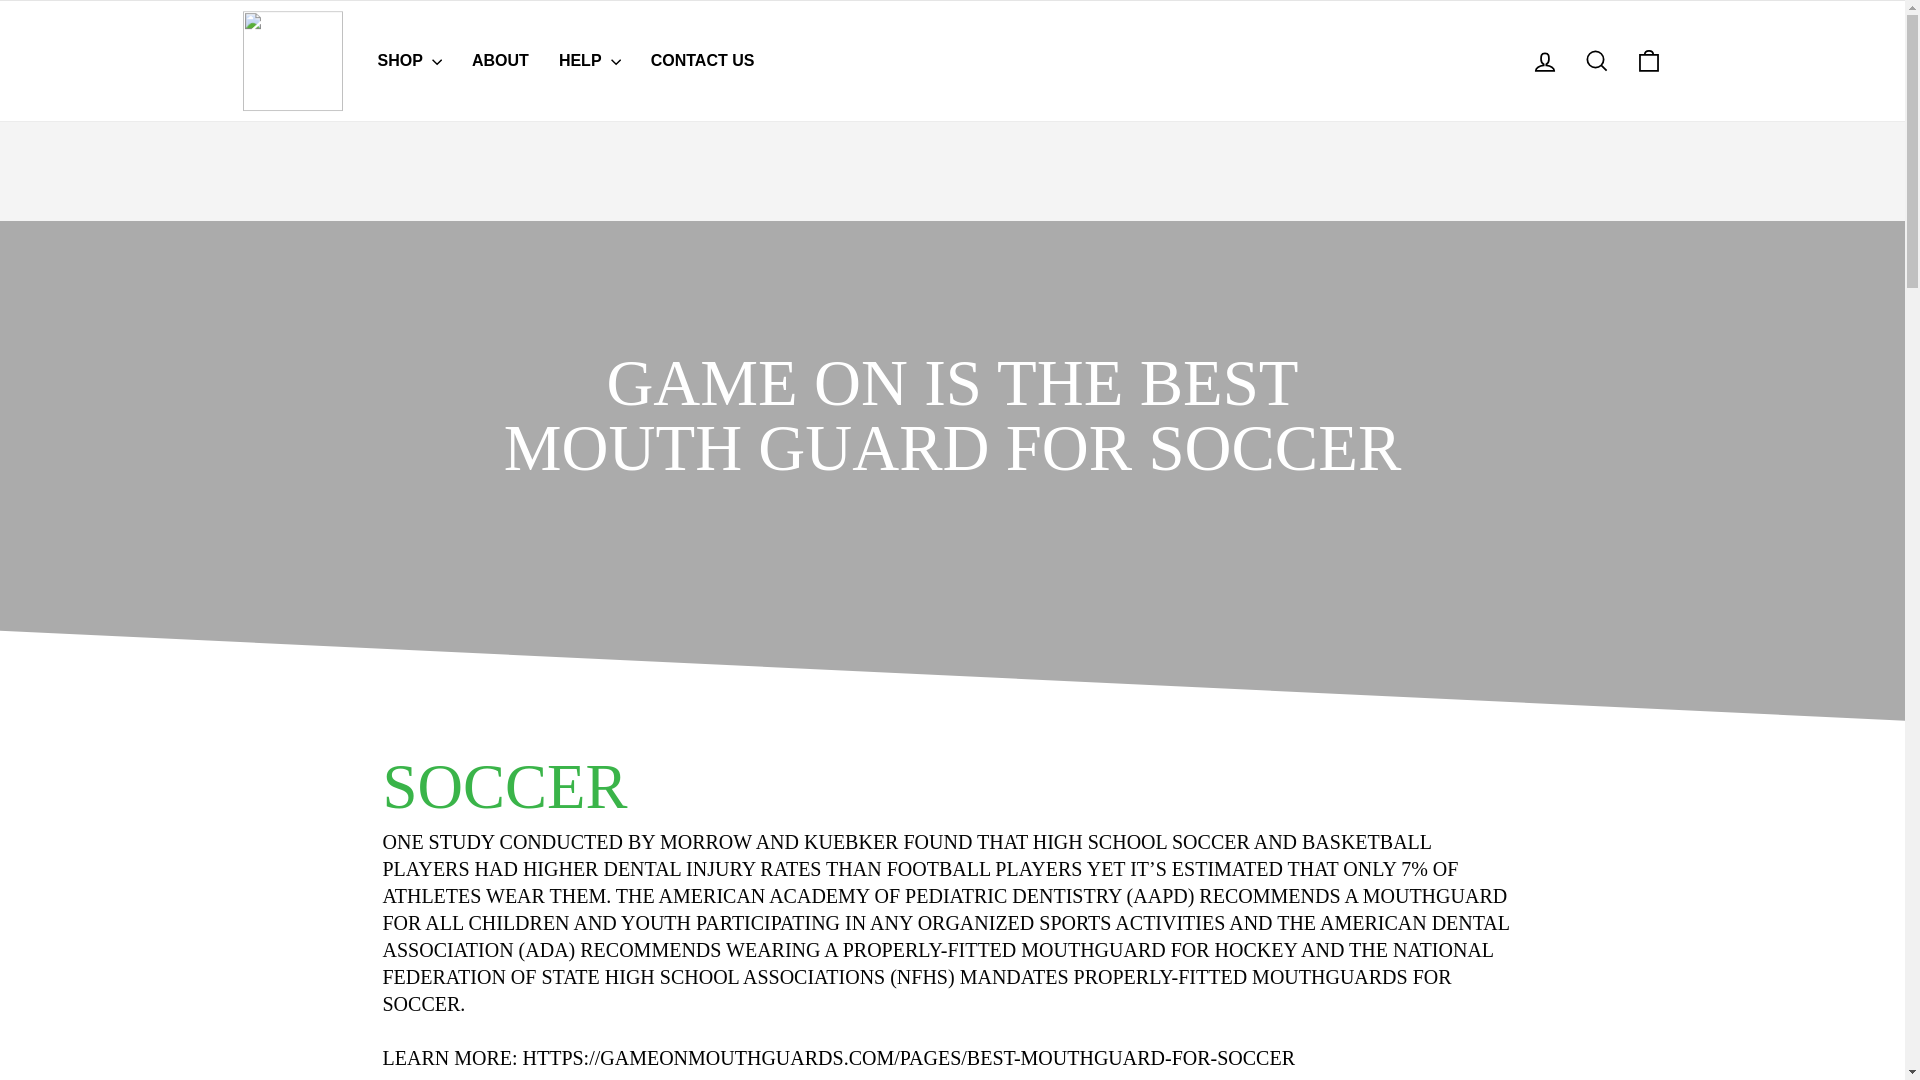 This screenshot has height=1080, width=1920. I want to click on STUDY, so click(1648, 60).